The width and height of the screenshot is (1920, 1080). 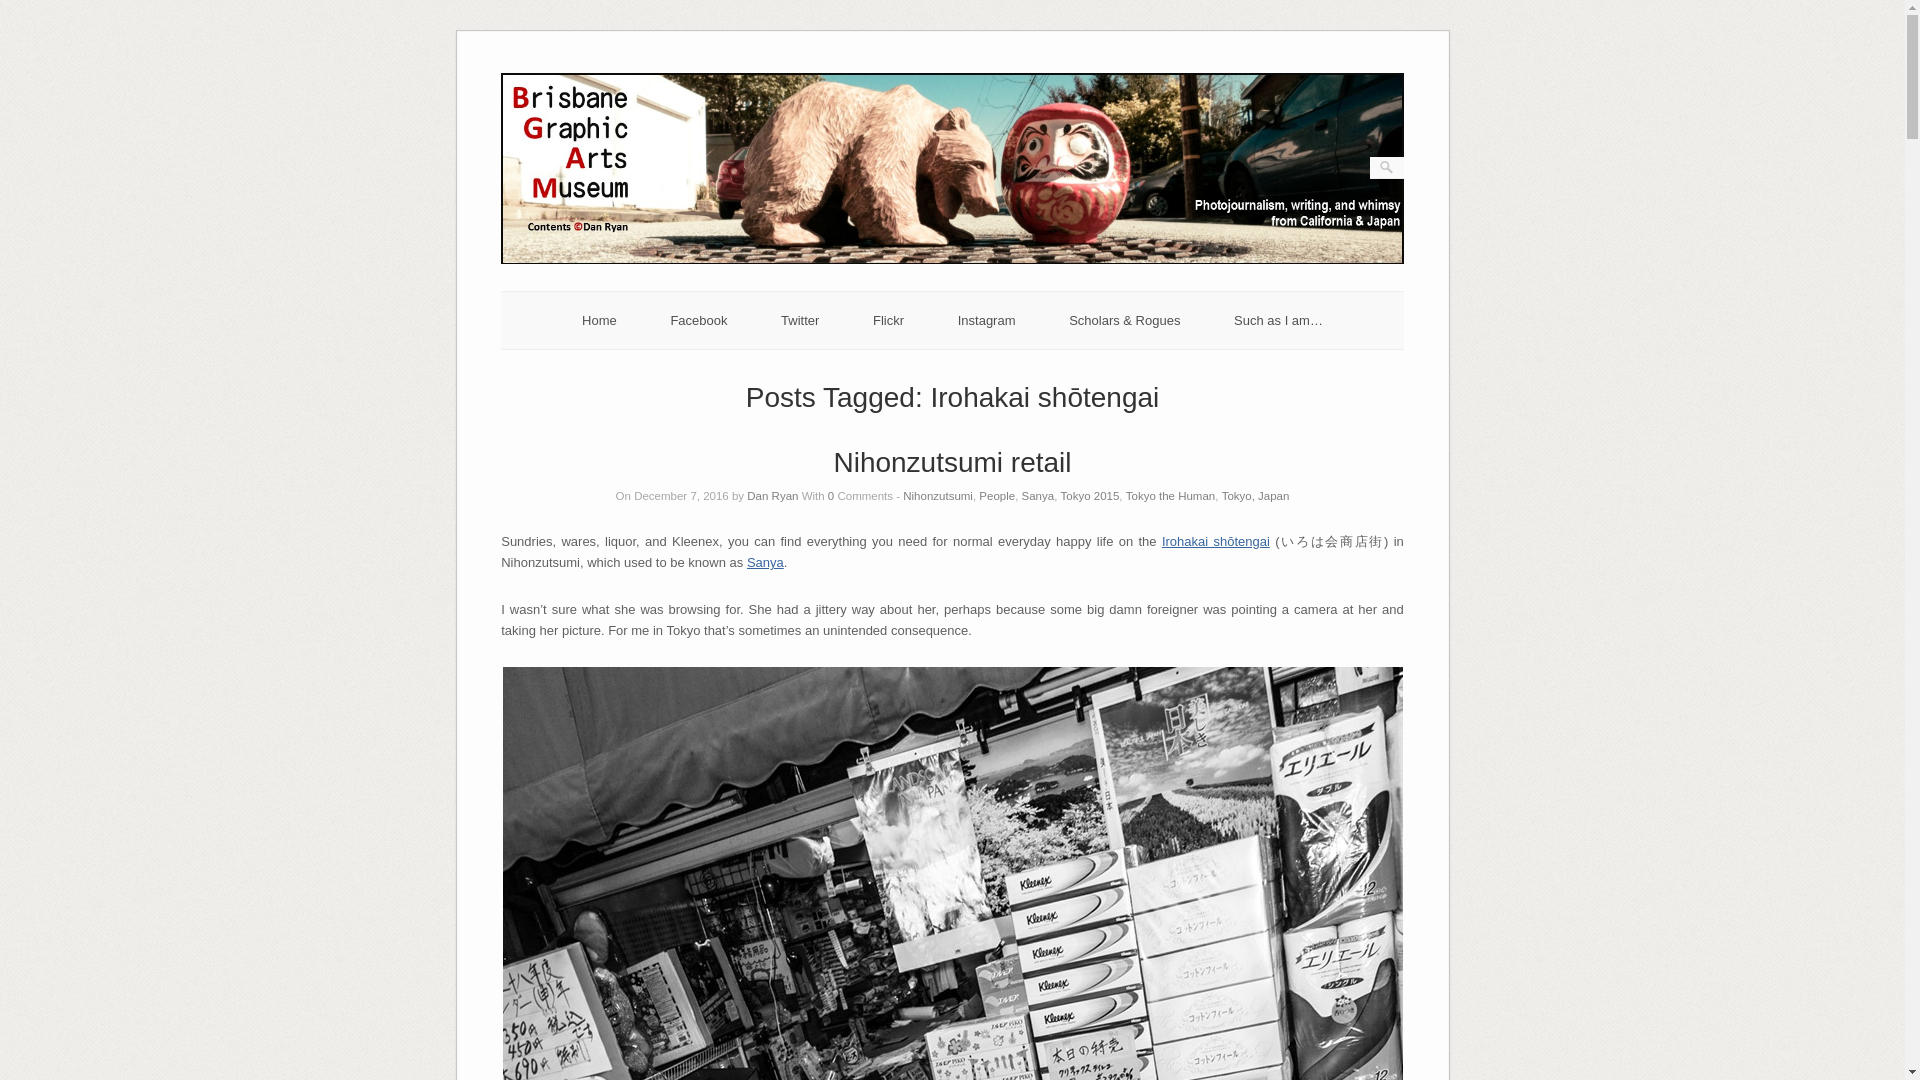 I want to click on Nihonzutsumi, so click(x=938, y=496).